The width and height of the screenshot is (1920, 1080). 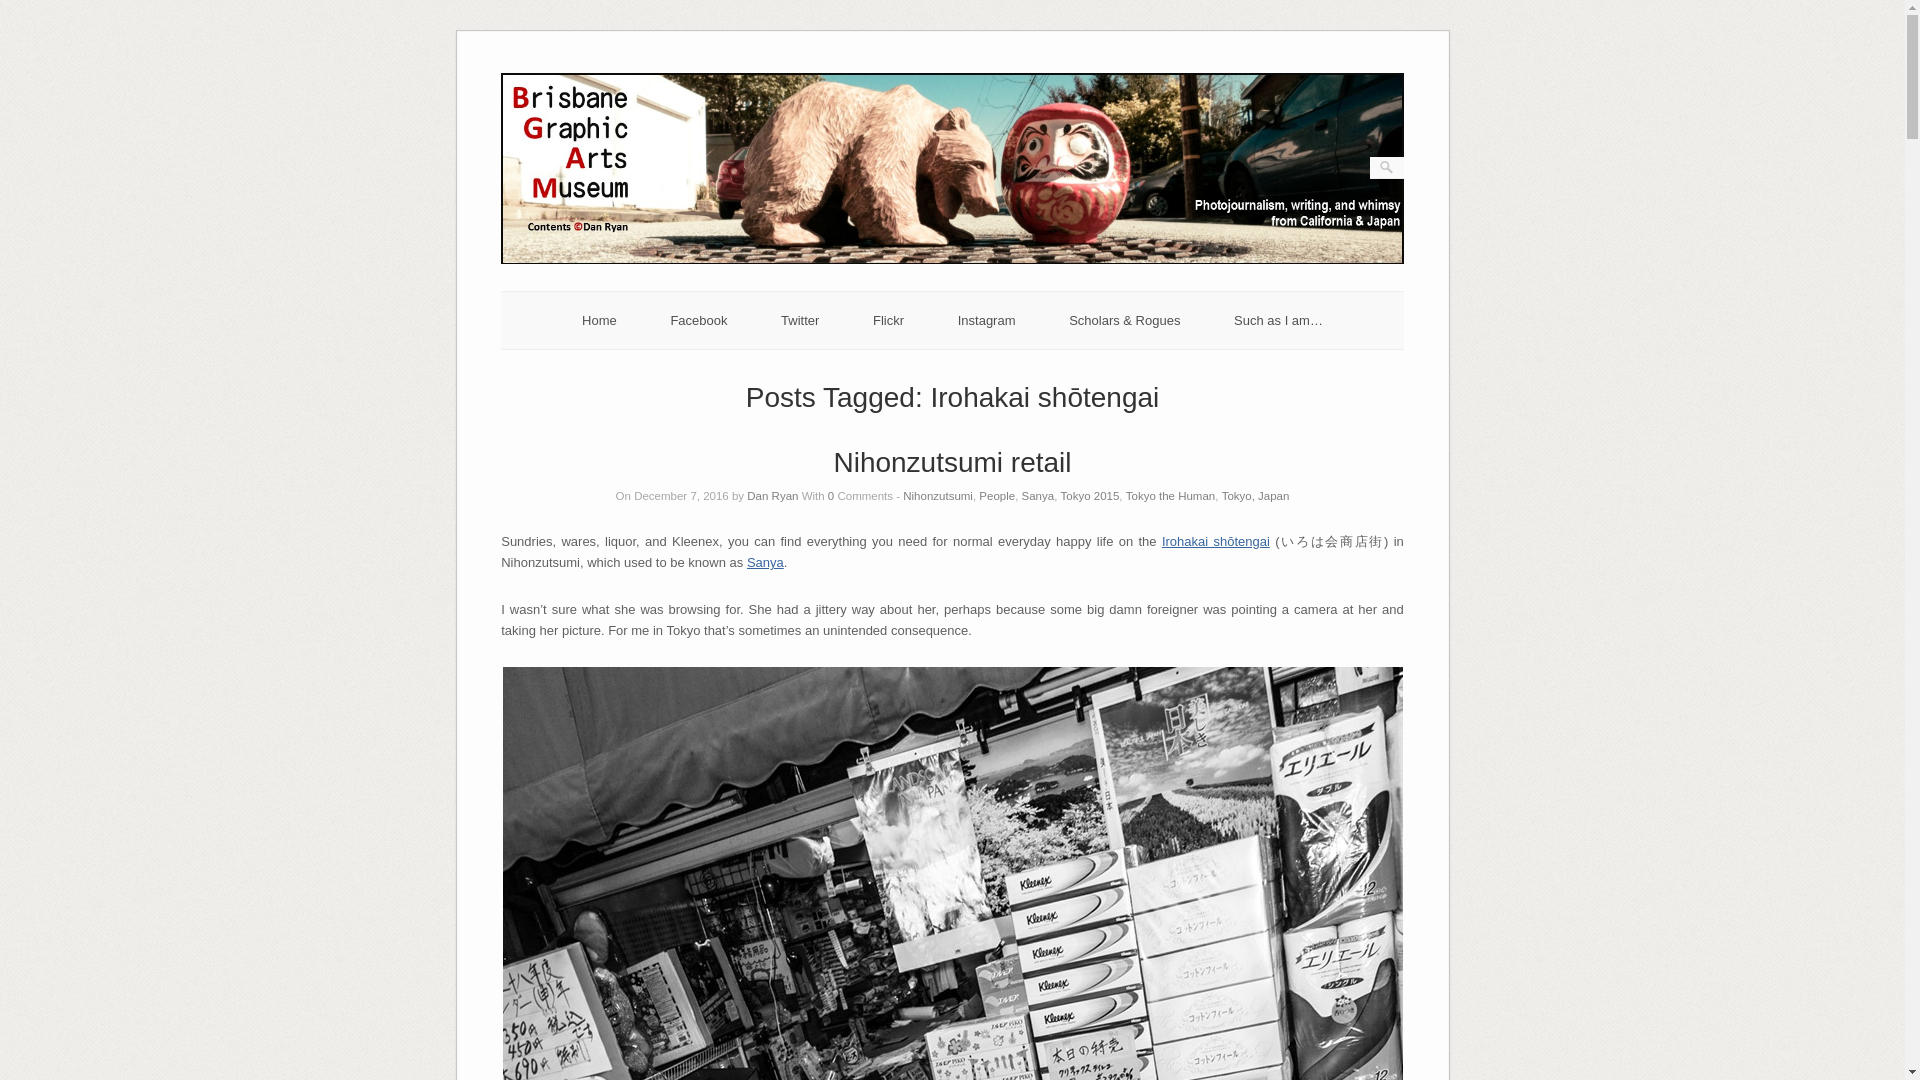 I want to click on Nihonzutsumi, so click(x=938, y=496).